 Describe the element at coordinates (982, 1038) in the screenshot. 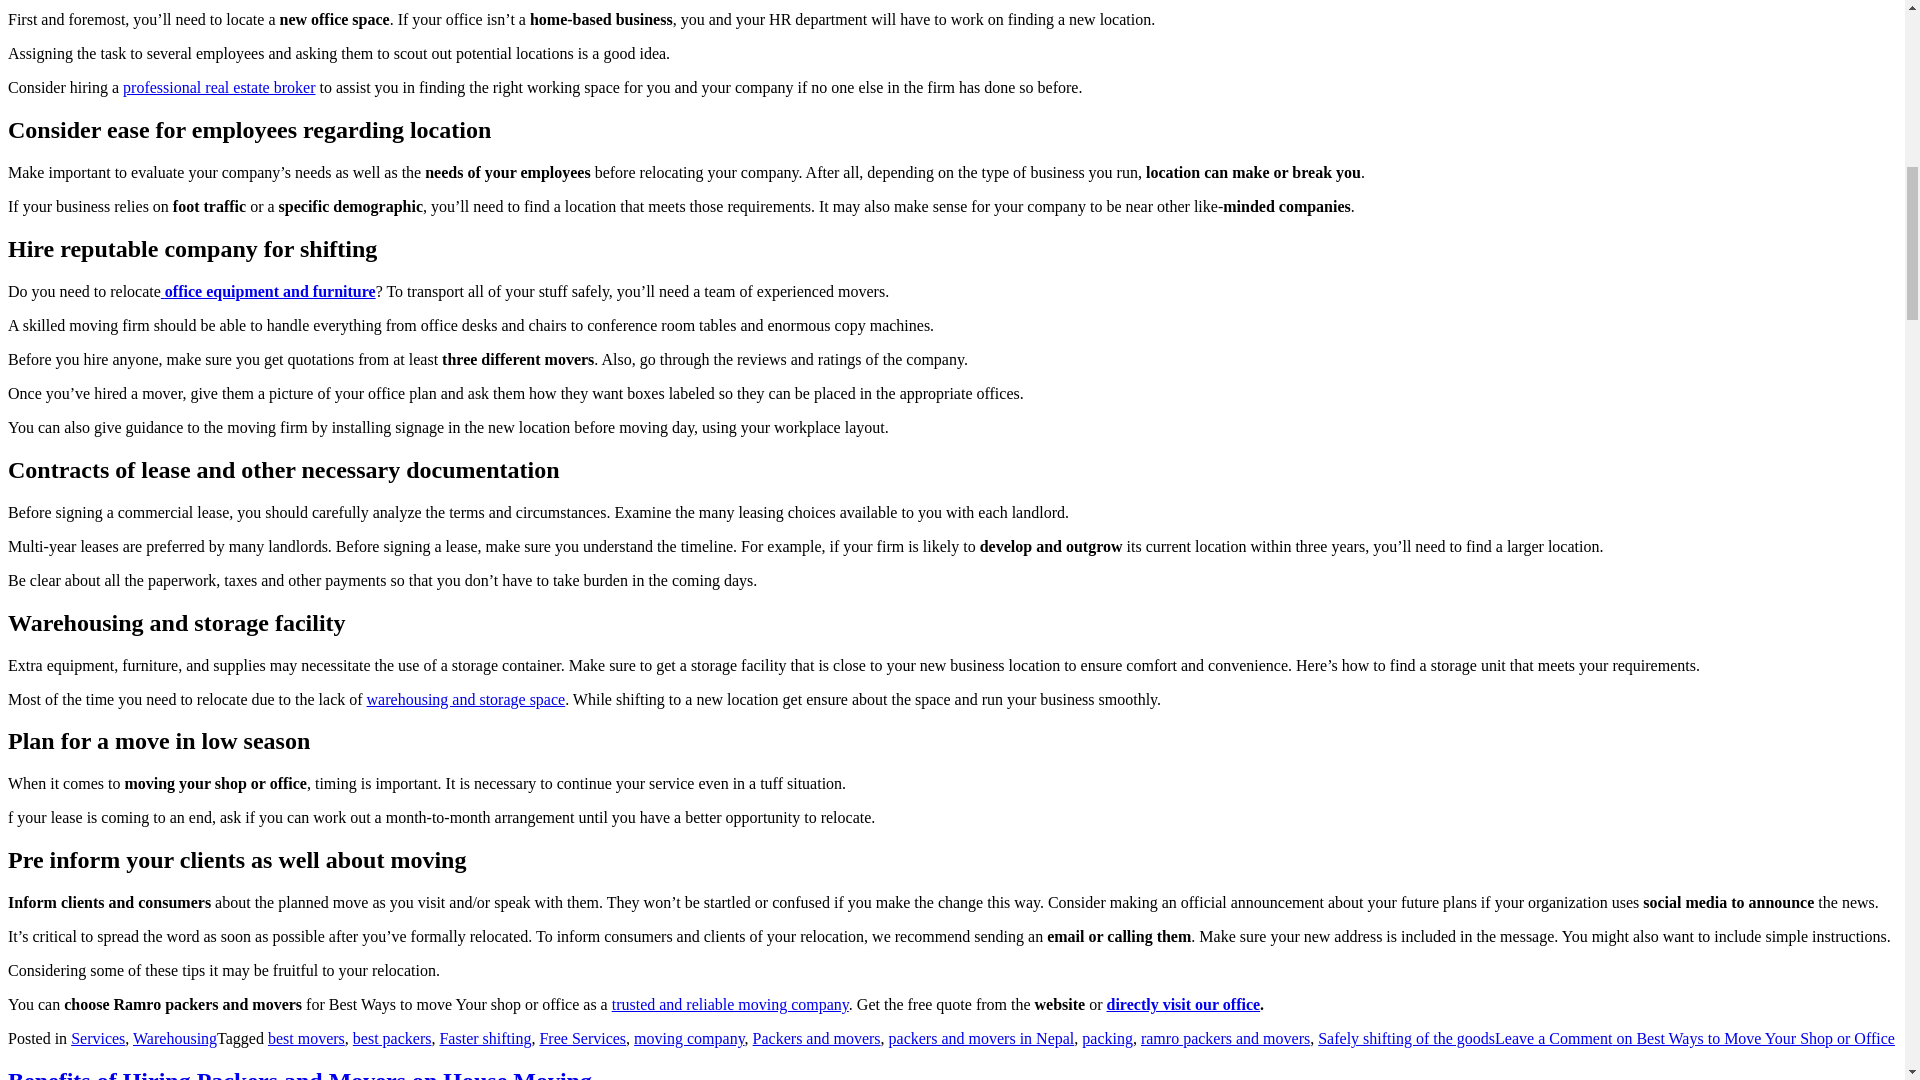

I see `packers and movers in Nepal` at that location.